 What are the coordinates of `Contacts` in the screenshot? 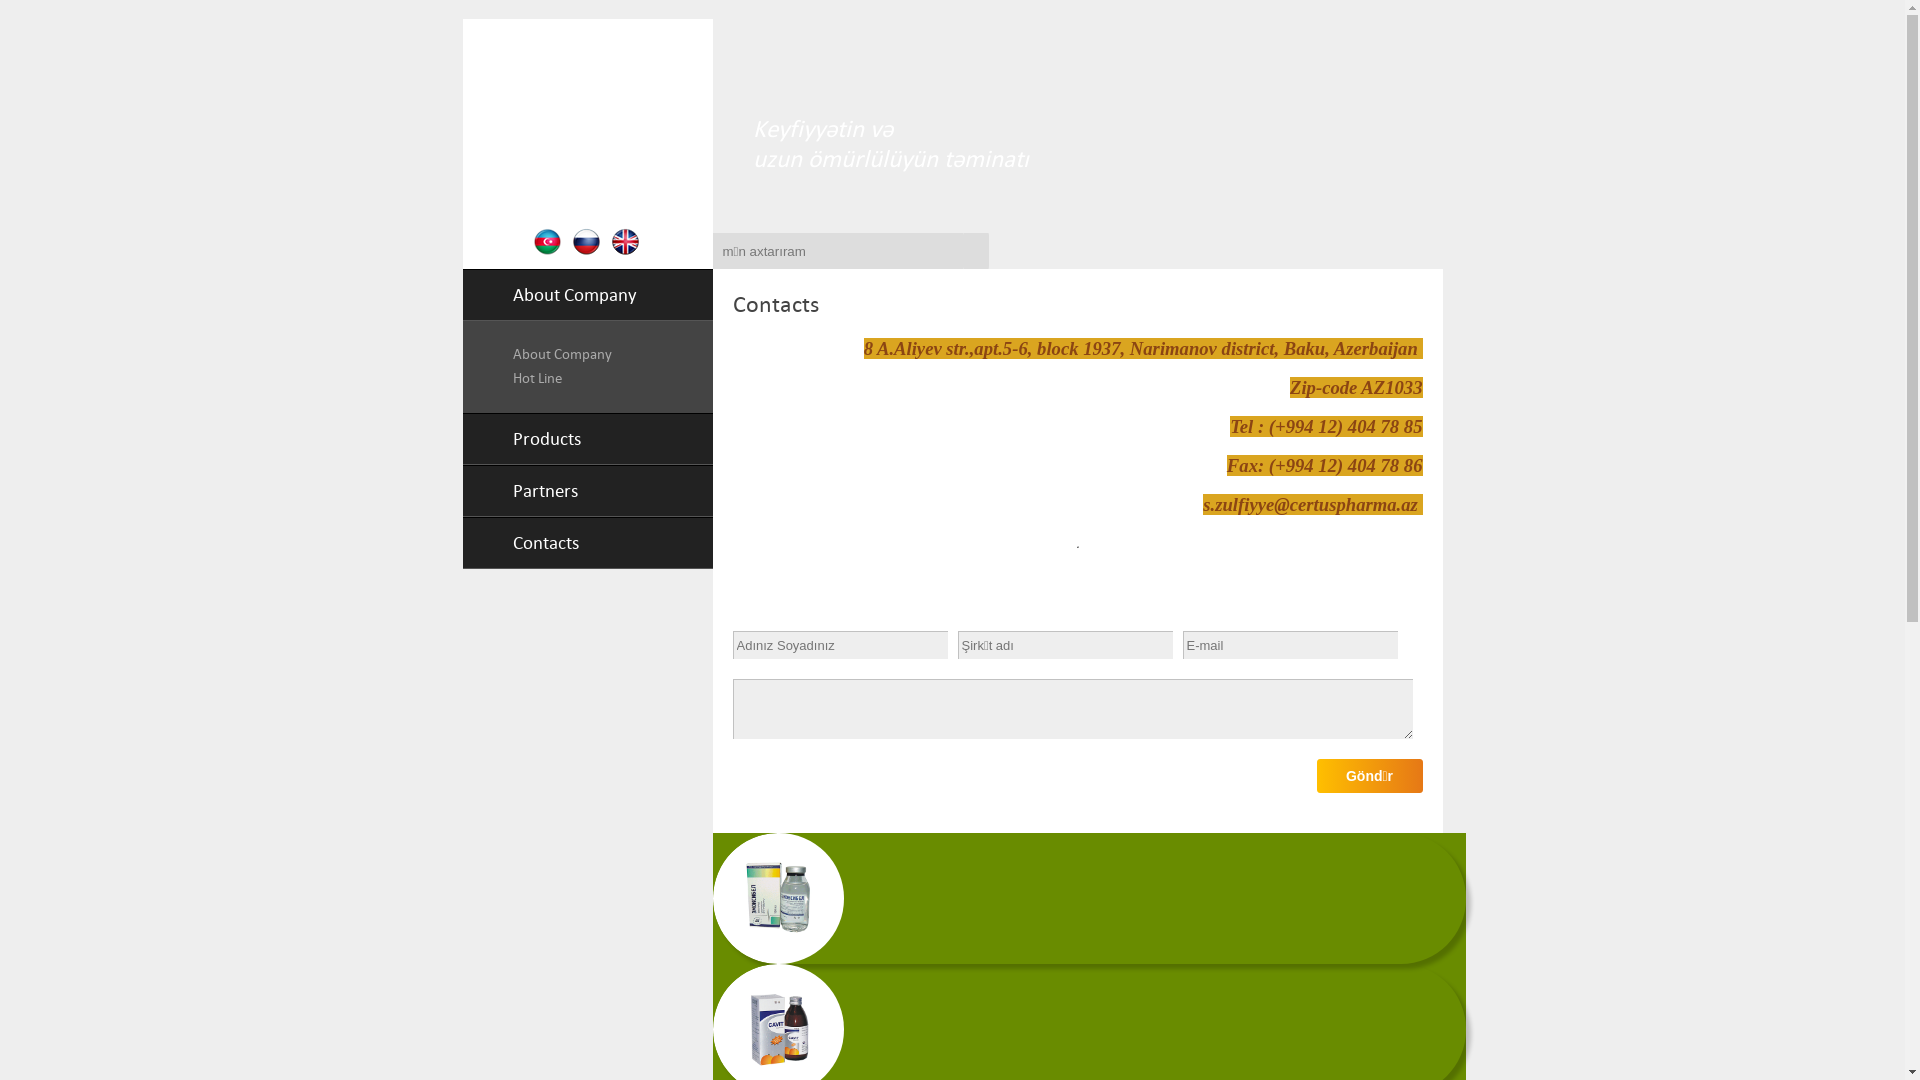 It's located at (520, 542).